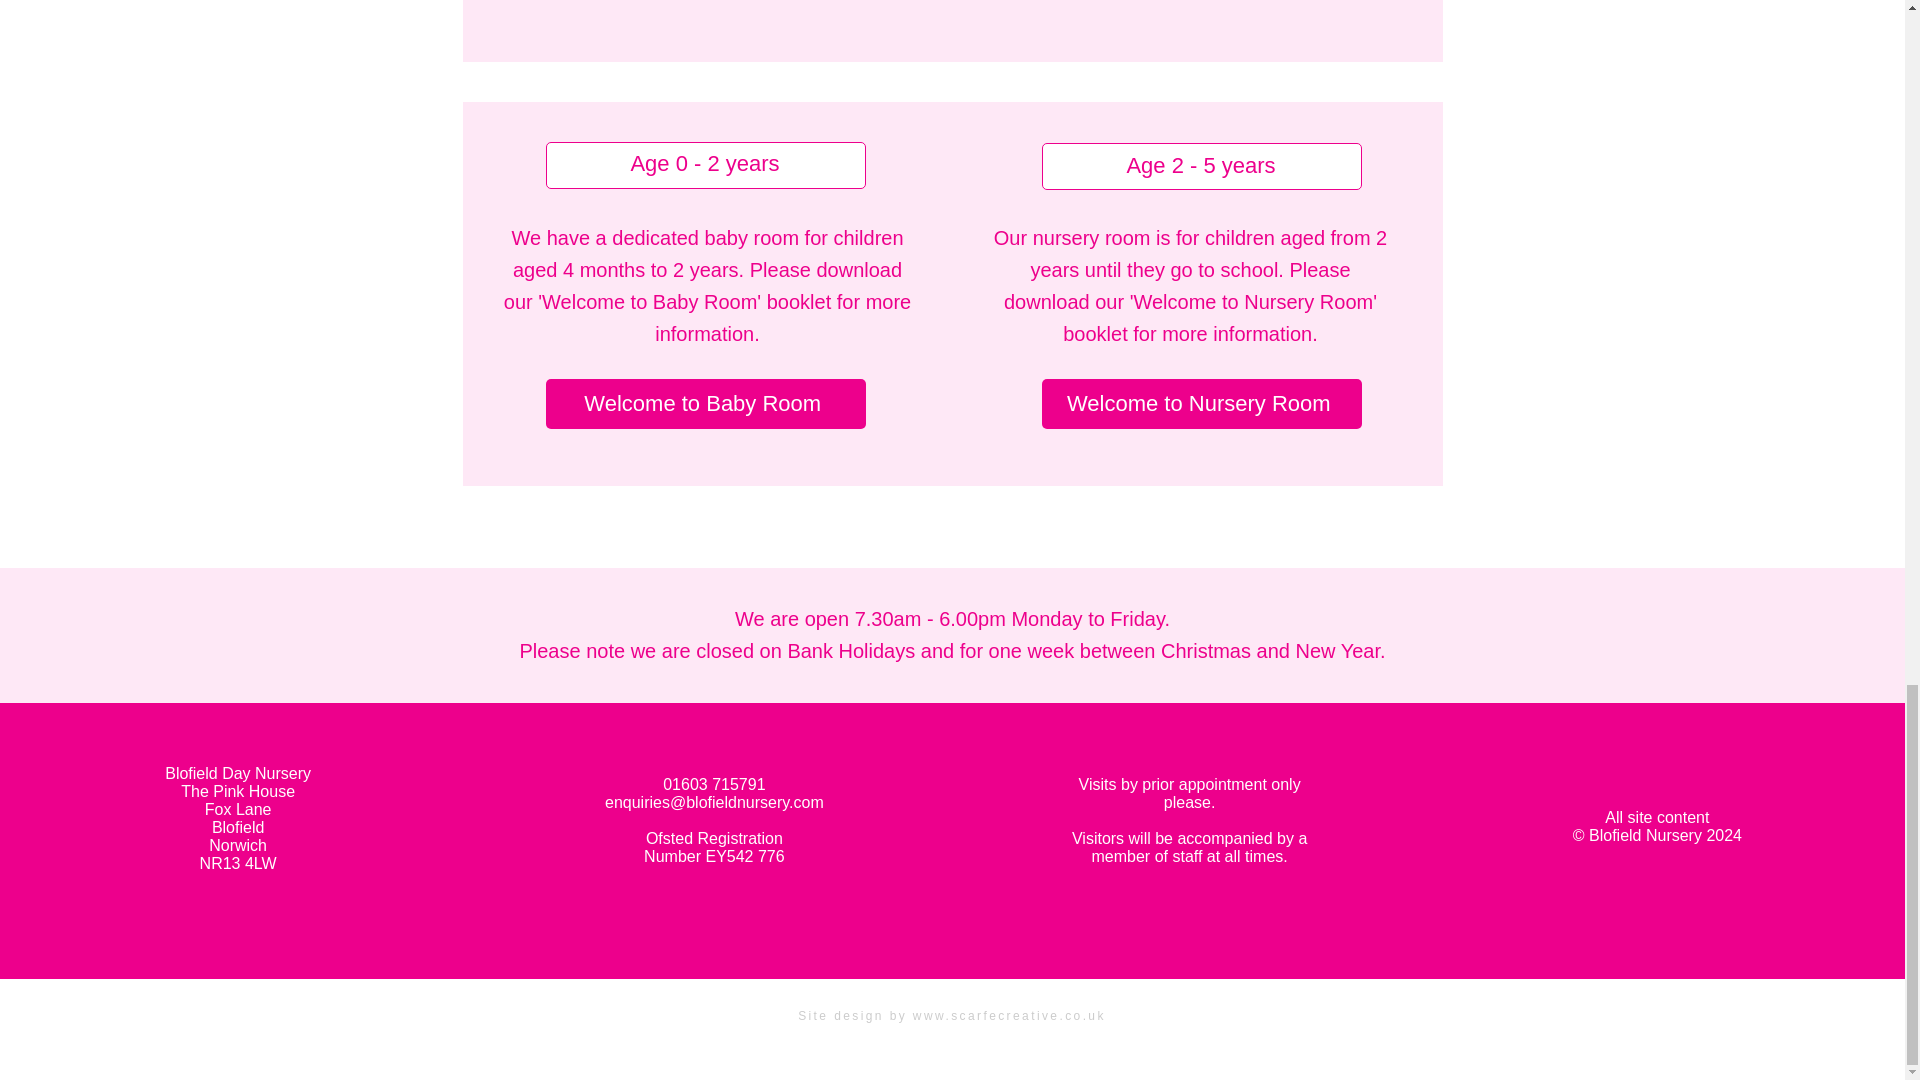 Image resolution: width=1920 pixels, height=1080 pixels. I want to click on Welcome to Baby Room, so click(705, 404).